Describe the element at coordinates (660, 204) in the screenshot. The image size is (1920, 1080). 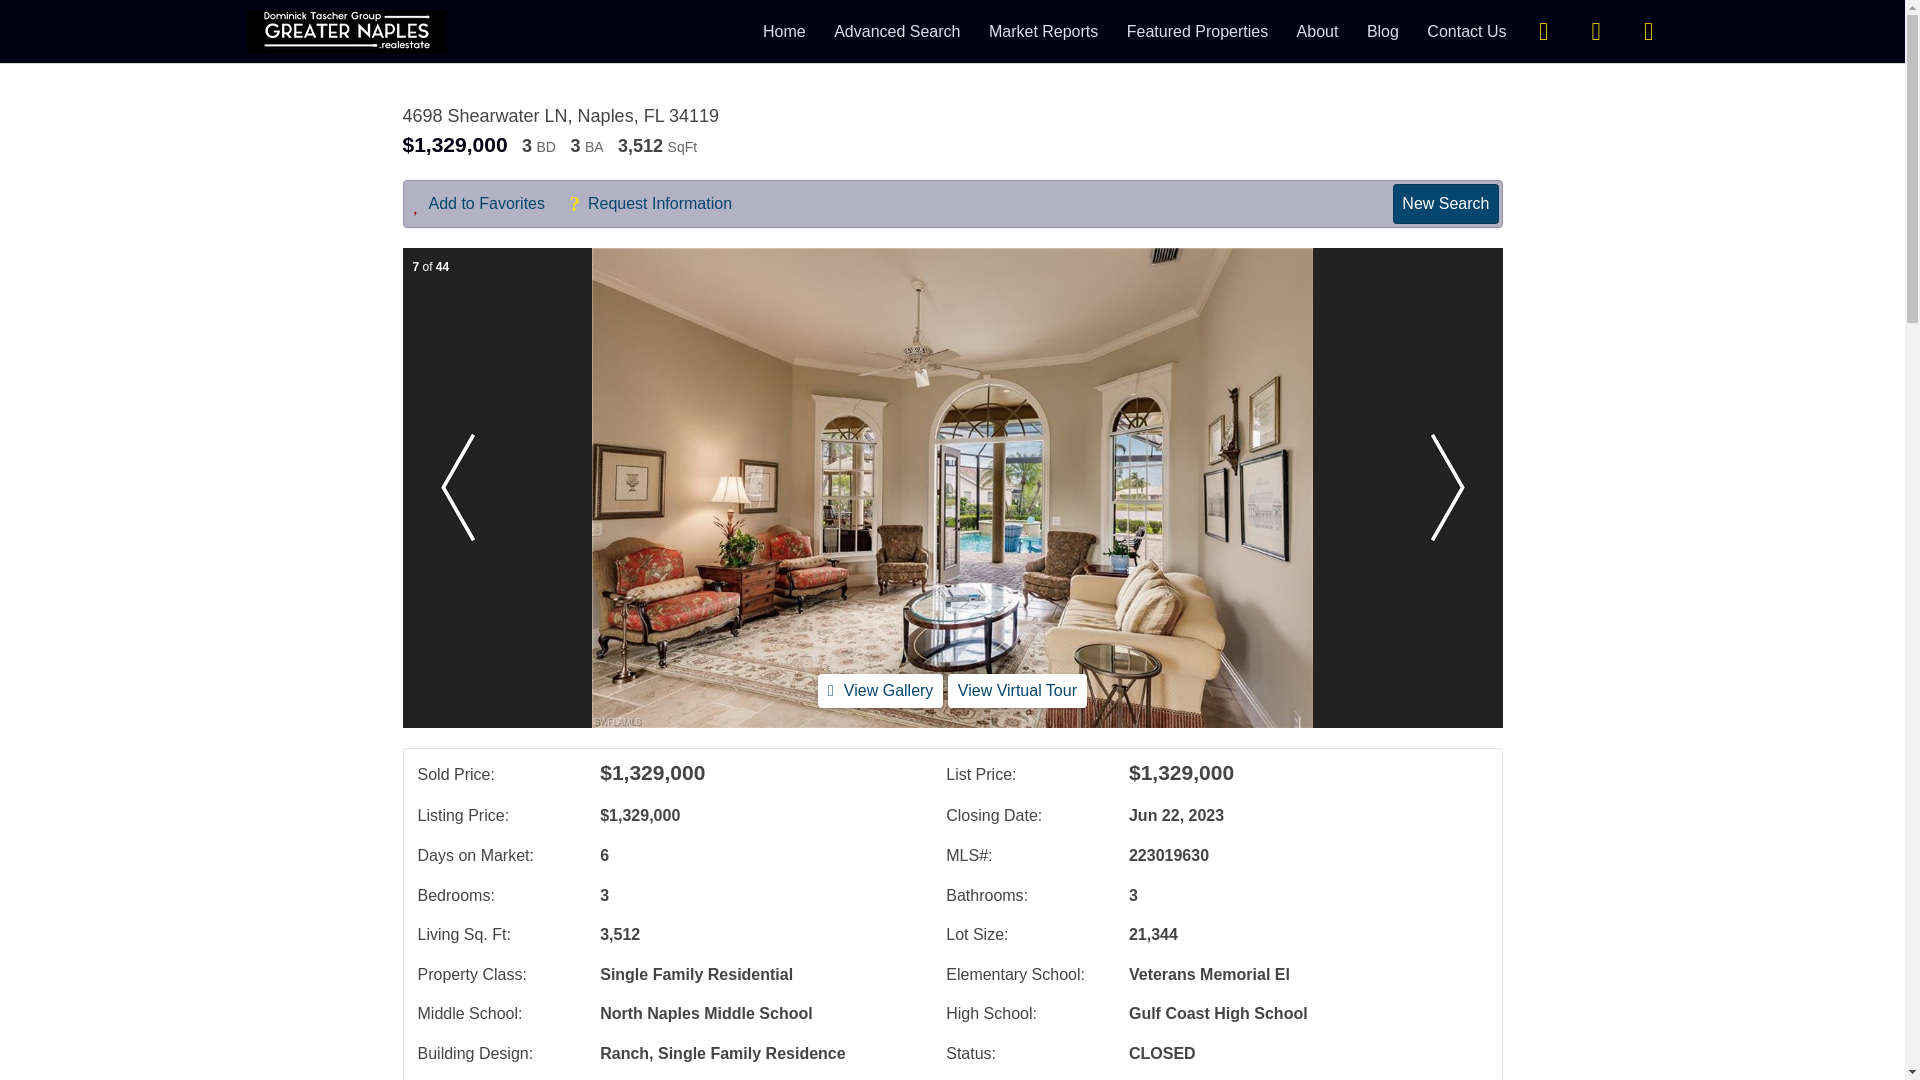
I see `Request Information` at that location.